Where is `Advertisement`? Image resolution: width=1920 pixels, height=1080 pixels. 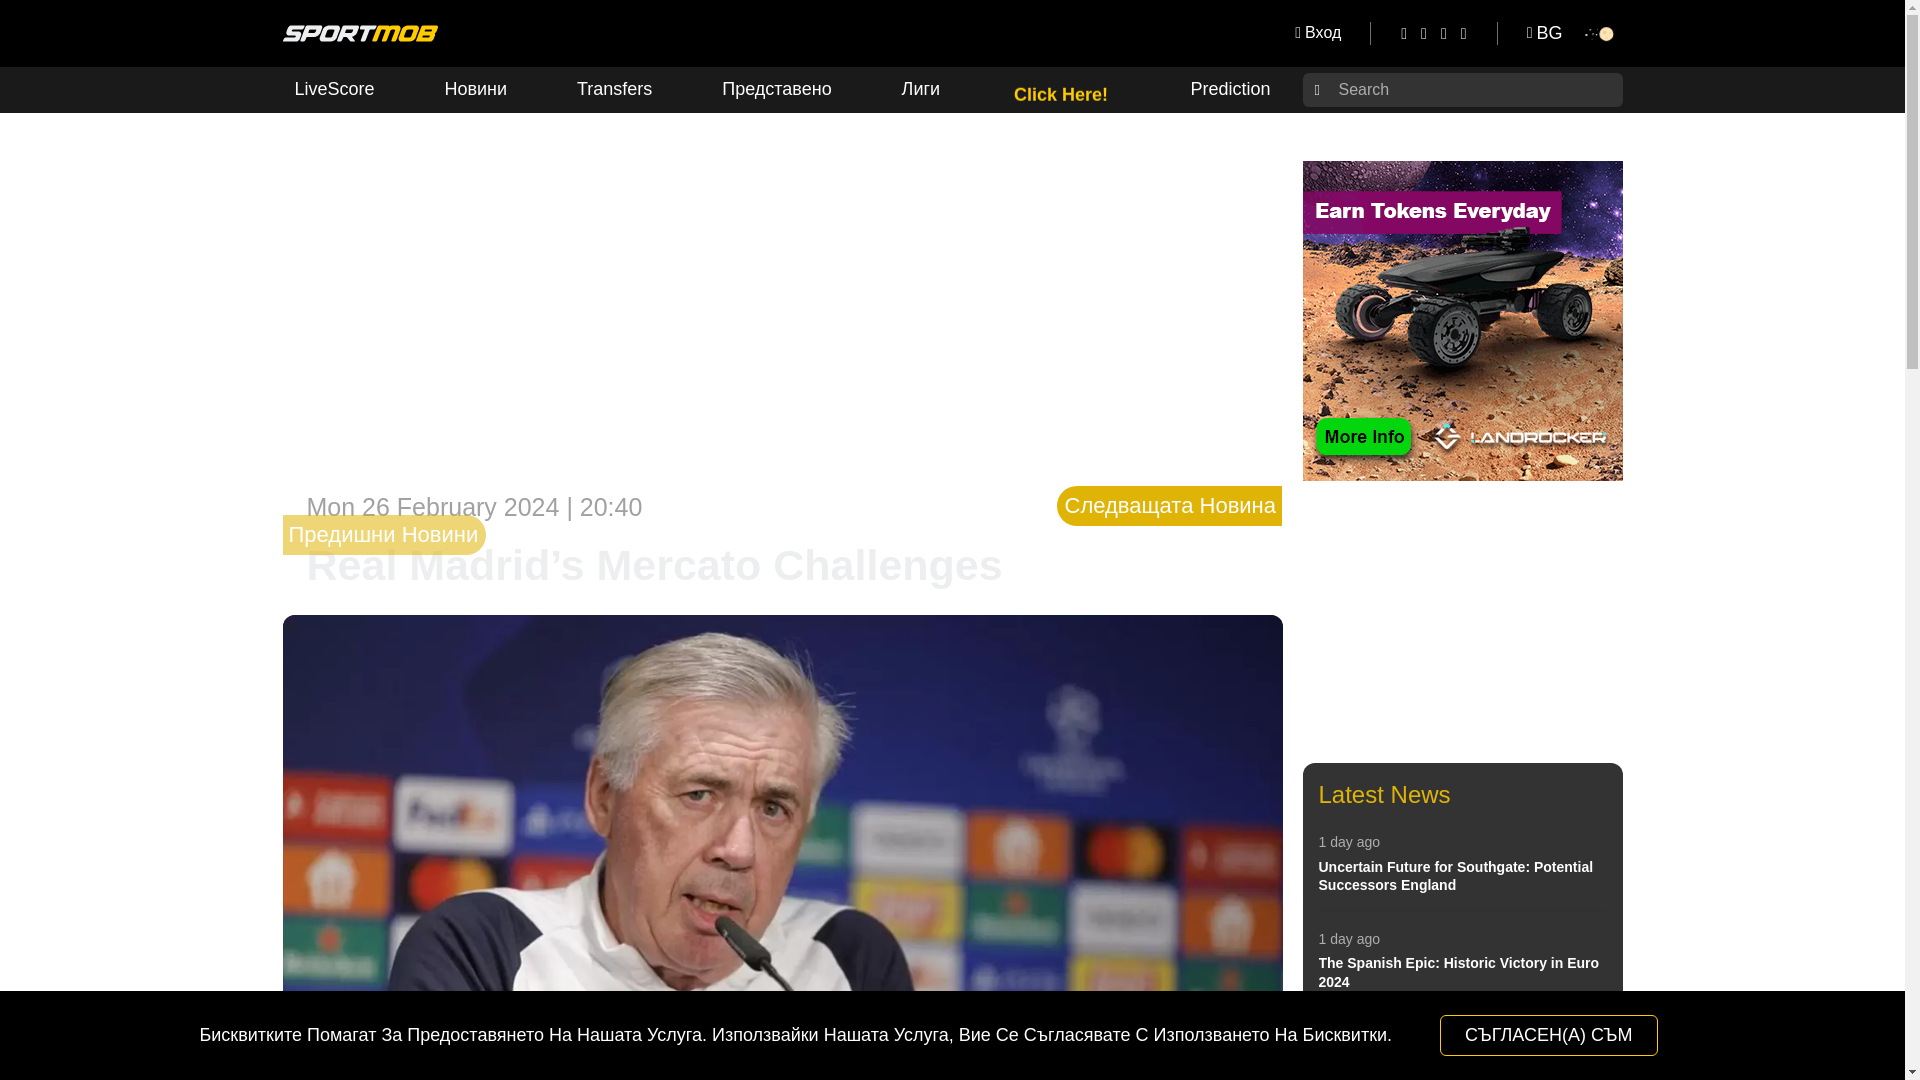
Advertisement is located at coordinates (1462, 622).